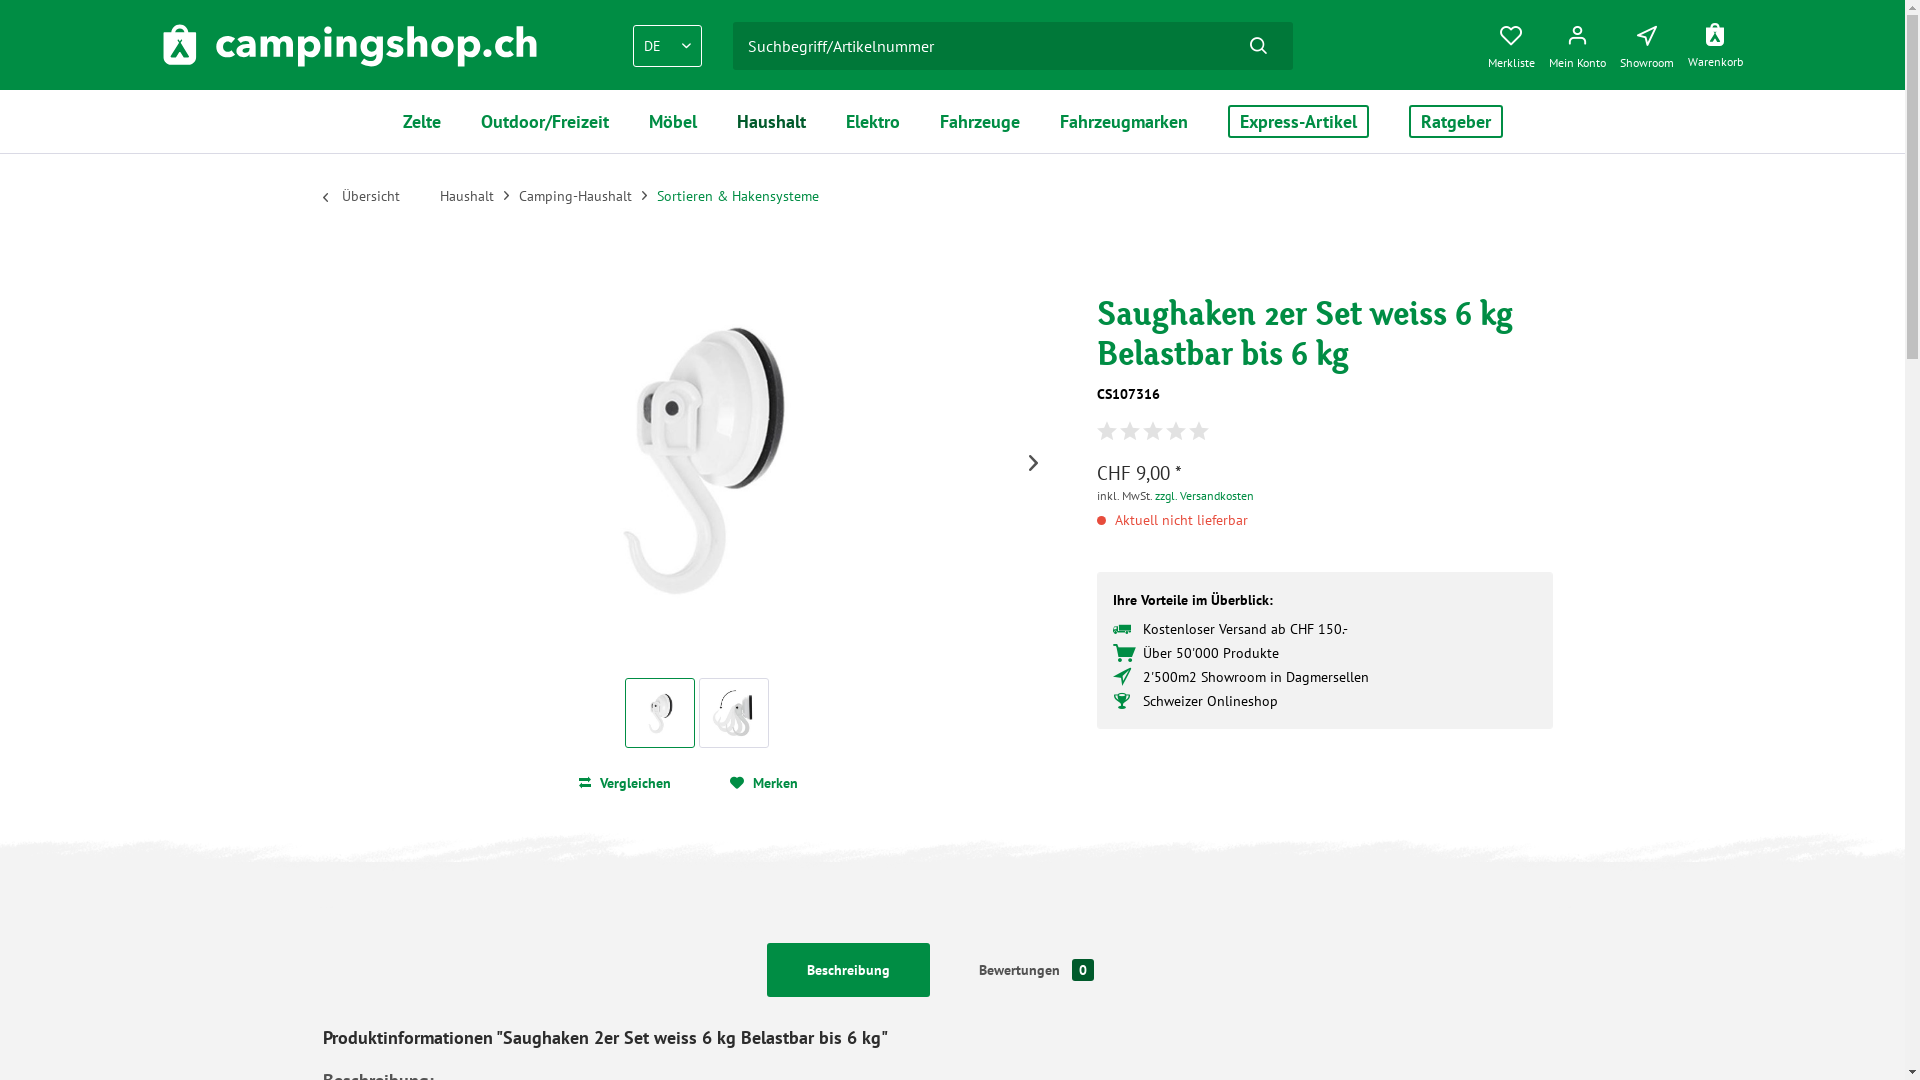 The width and height of the screenshot is (1920, 1080). Describe the element at coordinates (742, 196) in the screenshot. I see `Sortieren & Hakensysteme` at that location.